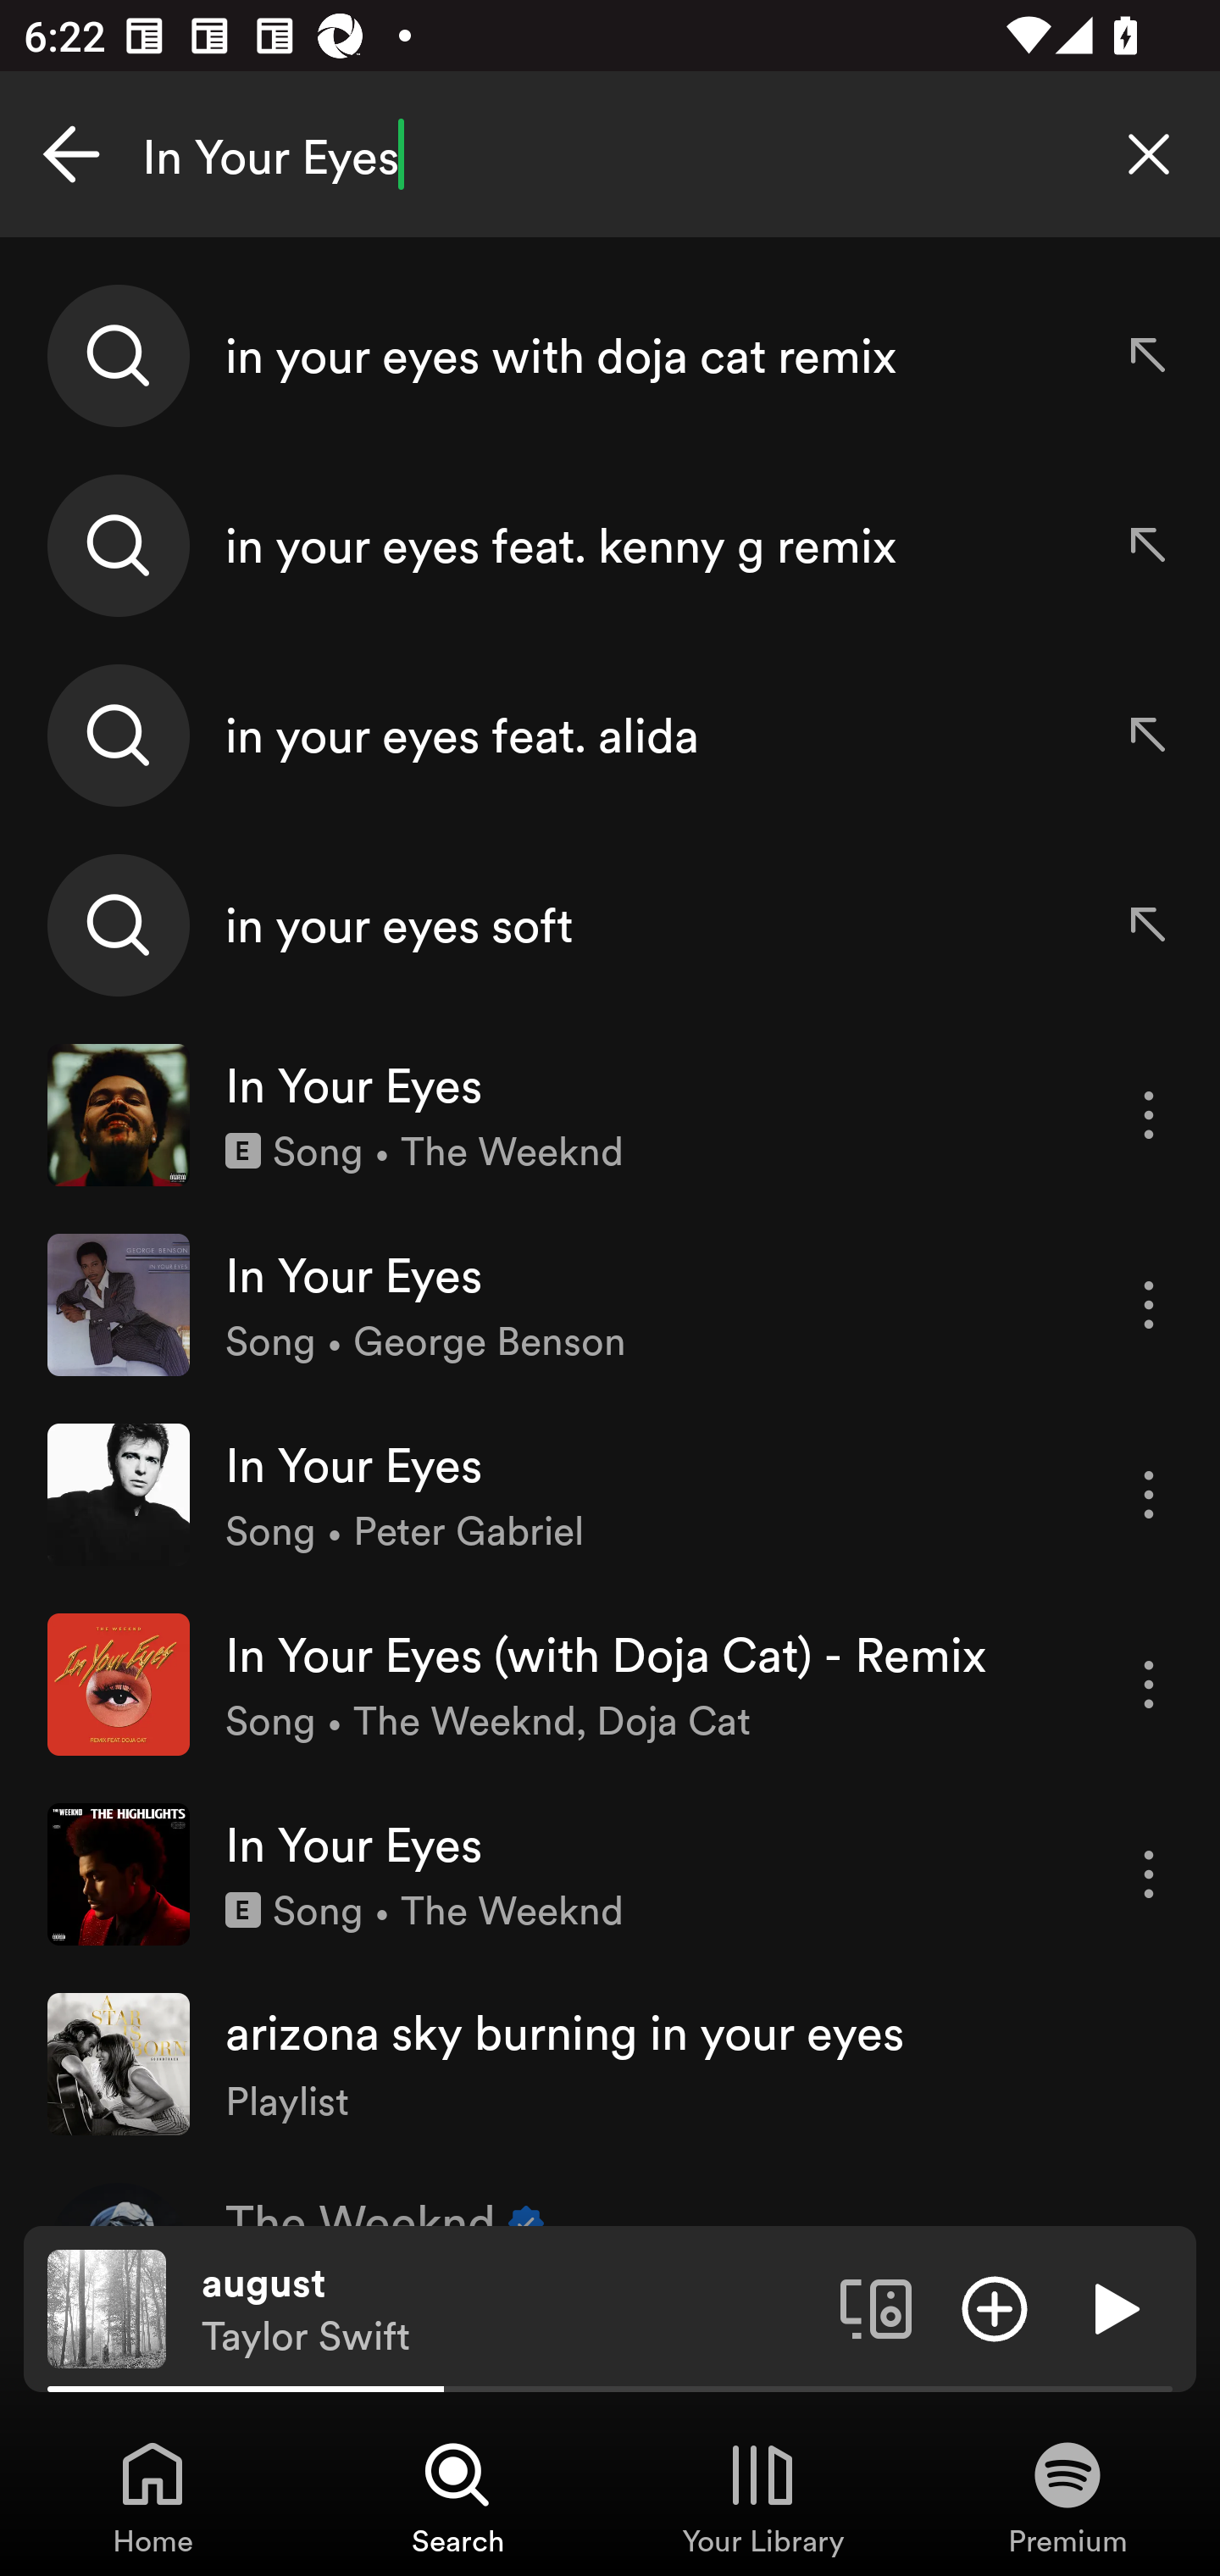 Image resolution: width=1220 pixels, height=2576 pixels. Describe the element at coordinates (1149, 1874) in the screenshot. I see `More options for song In Your Eyes` at that location.